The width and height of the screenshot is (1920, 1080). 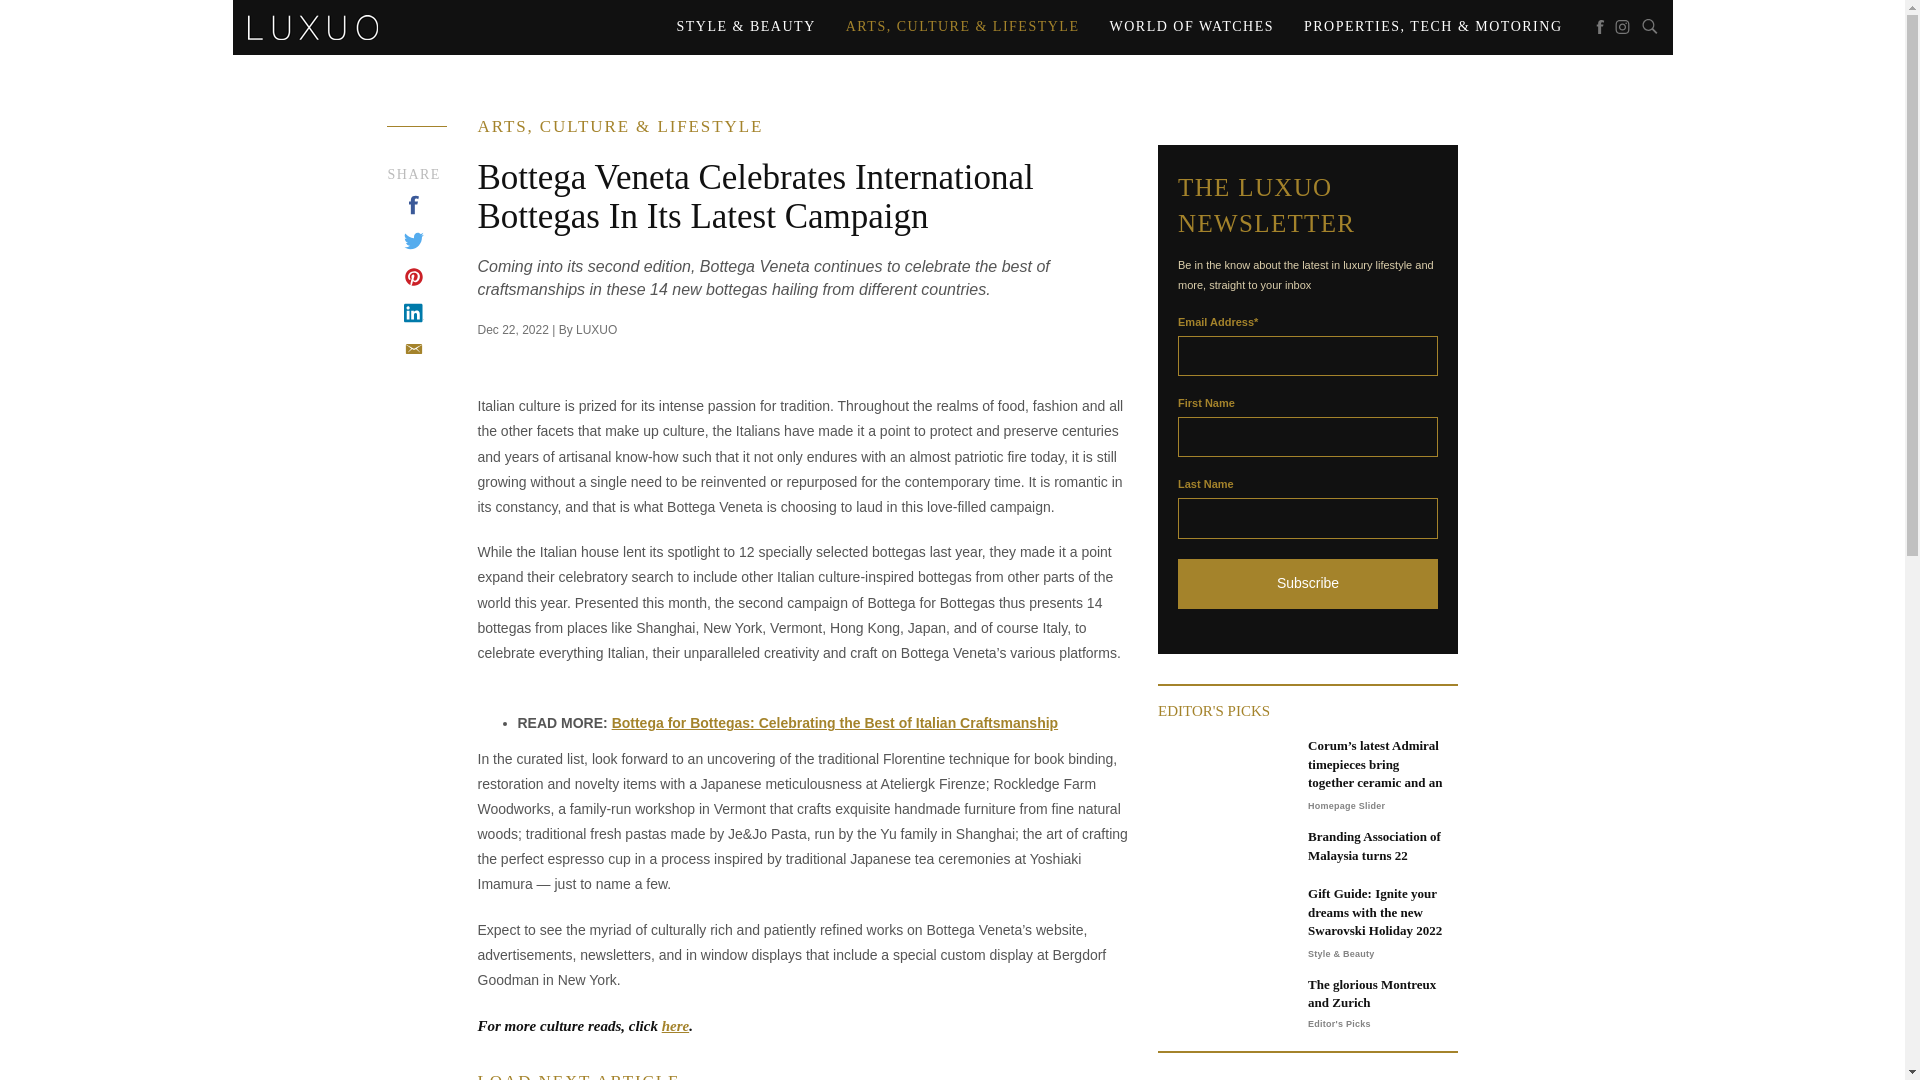 I want to click on here, so click(x=676, y=1026).